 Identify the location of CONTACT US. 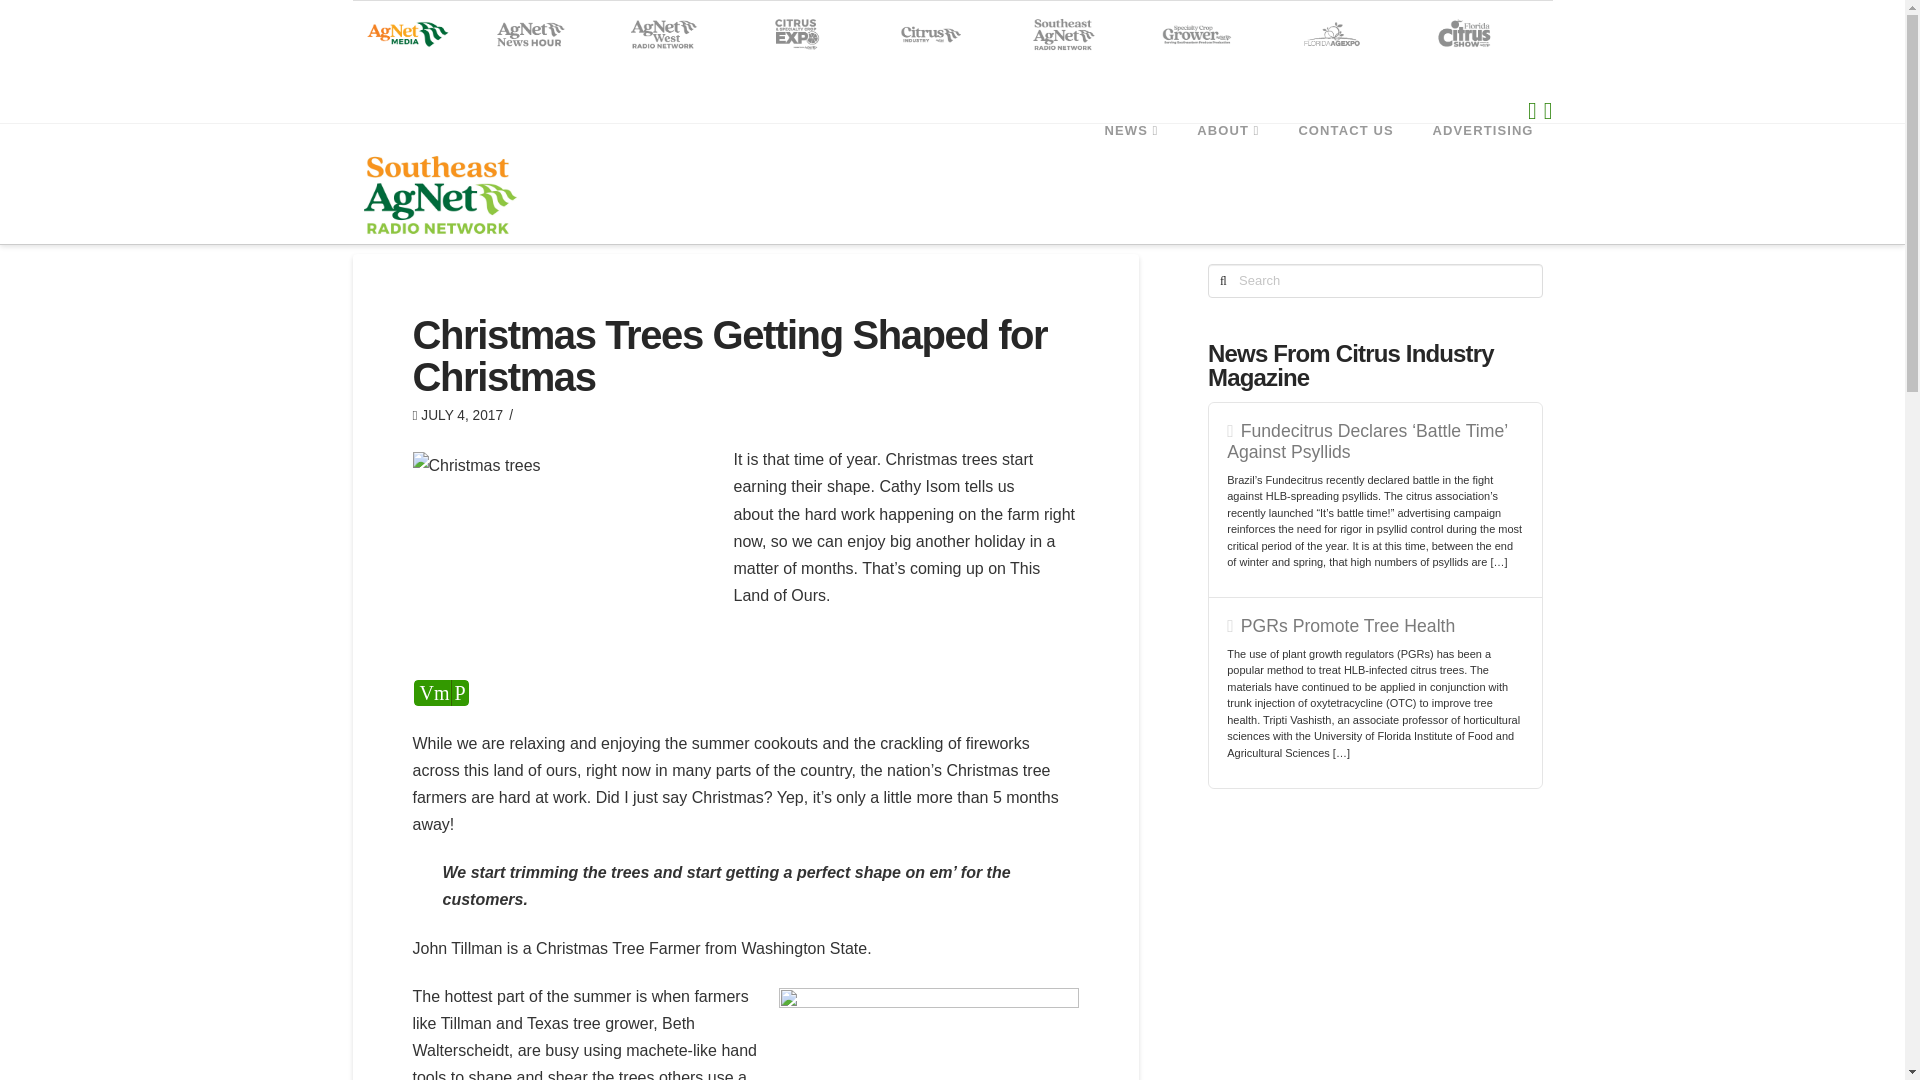
(1344, 168).